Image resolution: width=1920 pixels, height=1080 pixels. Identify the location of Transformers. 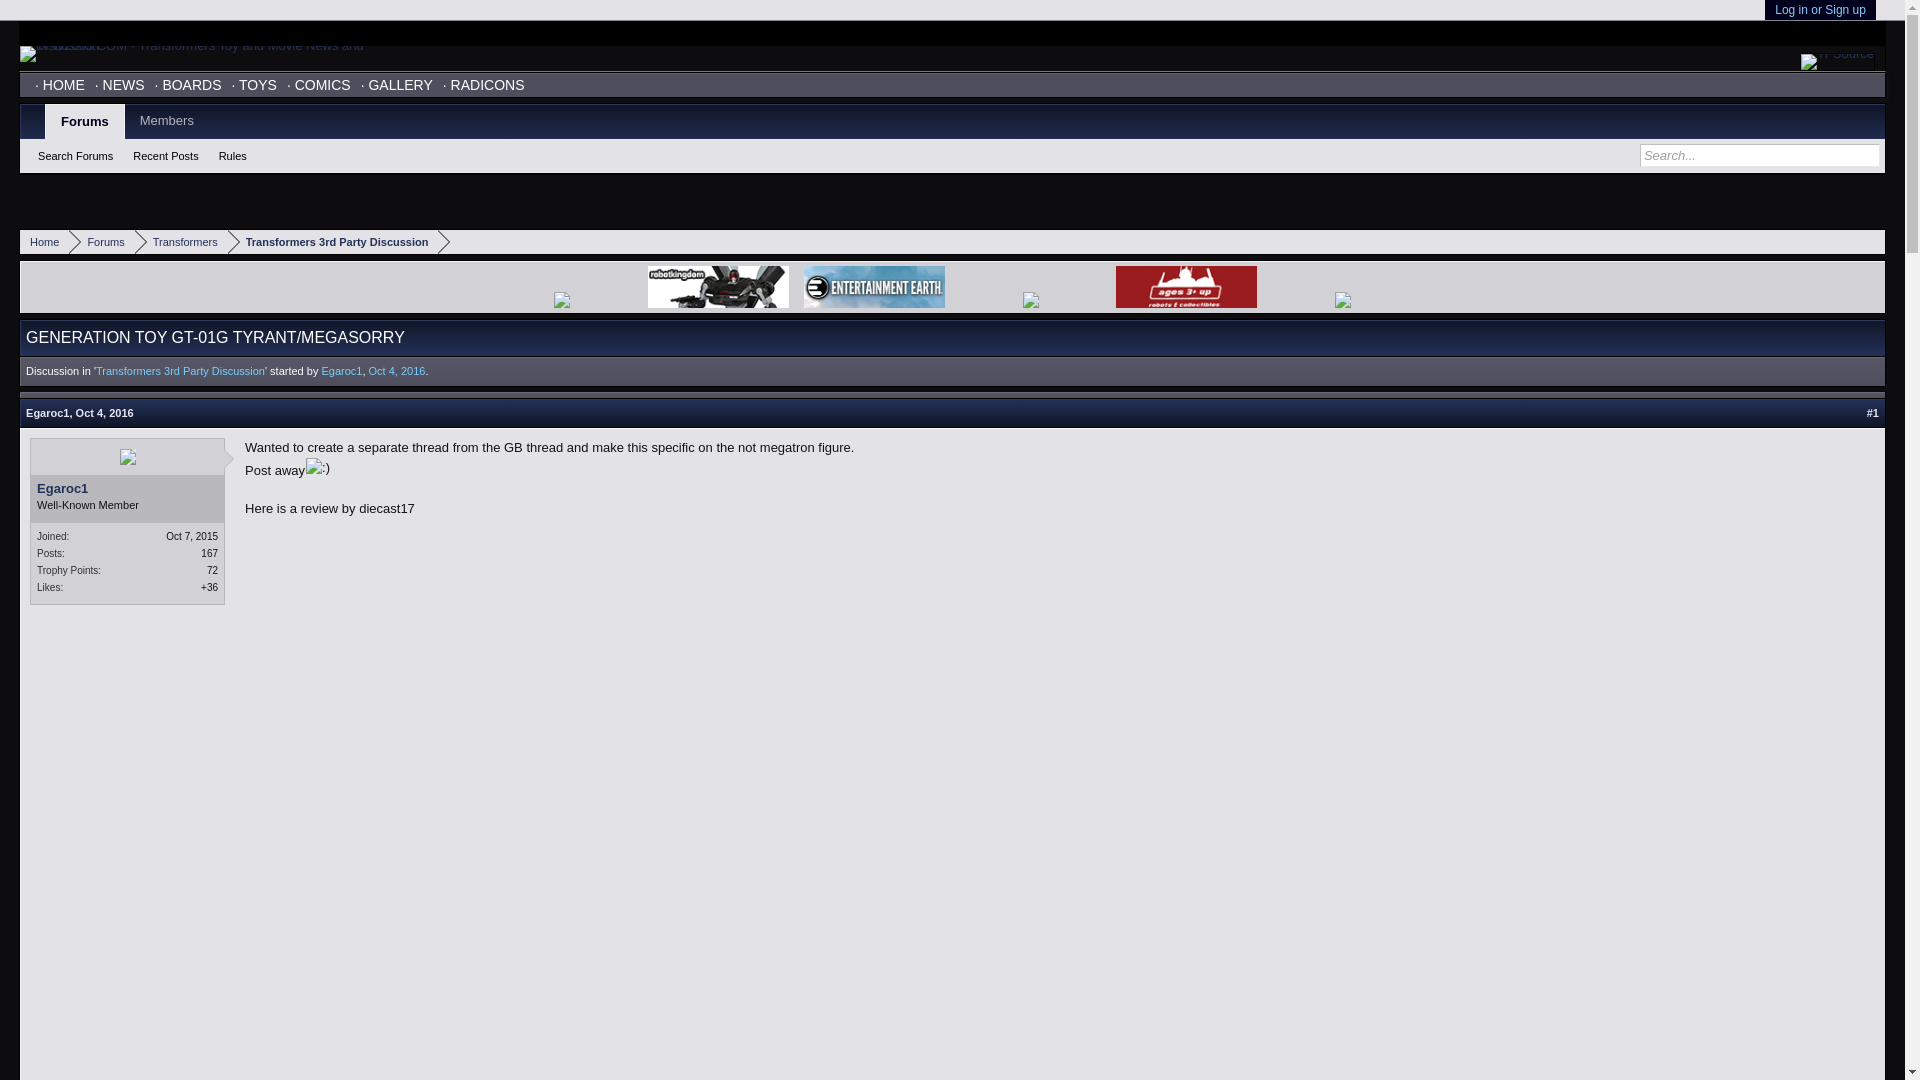
(181, 242).